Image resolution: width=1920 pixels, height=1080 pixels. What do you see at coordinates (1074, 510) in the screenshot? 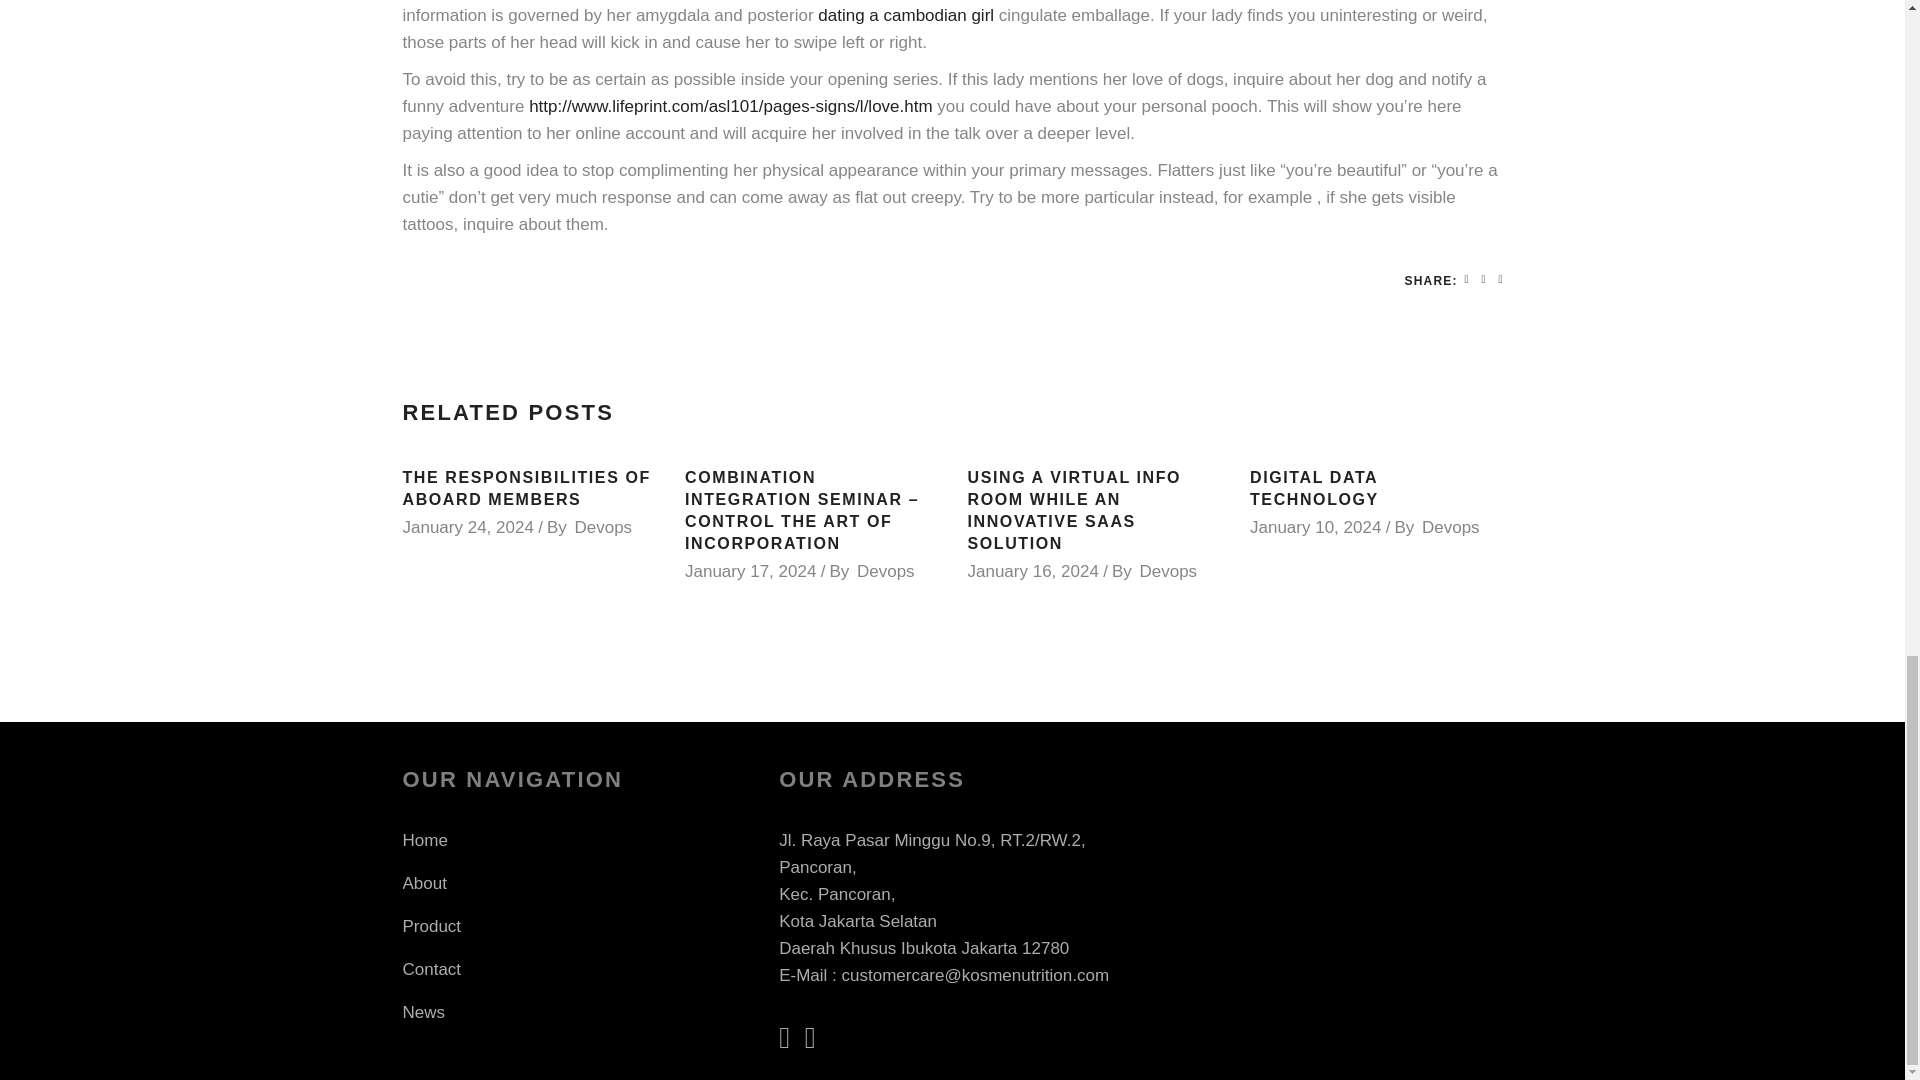
I see `Using a Virtual Info Room While an Innovative SaaS Solution` at bounding box center [1074, 510].